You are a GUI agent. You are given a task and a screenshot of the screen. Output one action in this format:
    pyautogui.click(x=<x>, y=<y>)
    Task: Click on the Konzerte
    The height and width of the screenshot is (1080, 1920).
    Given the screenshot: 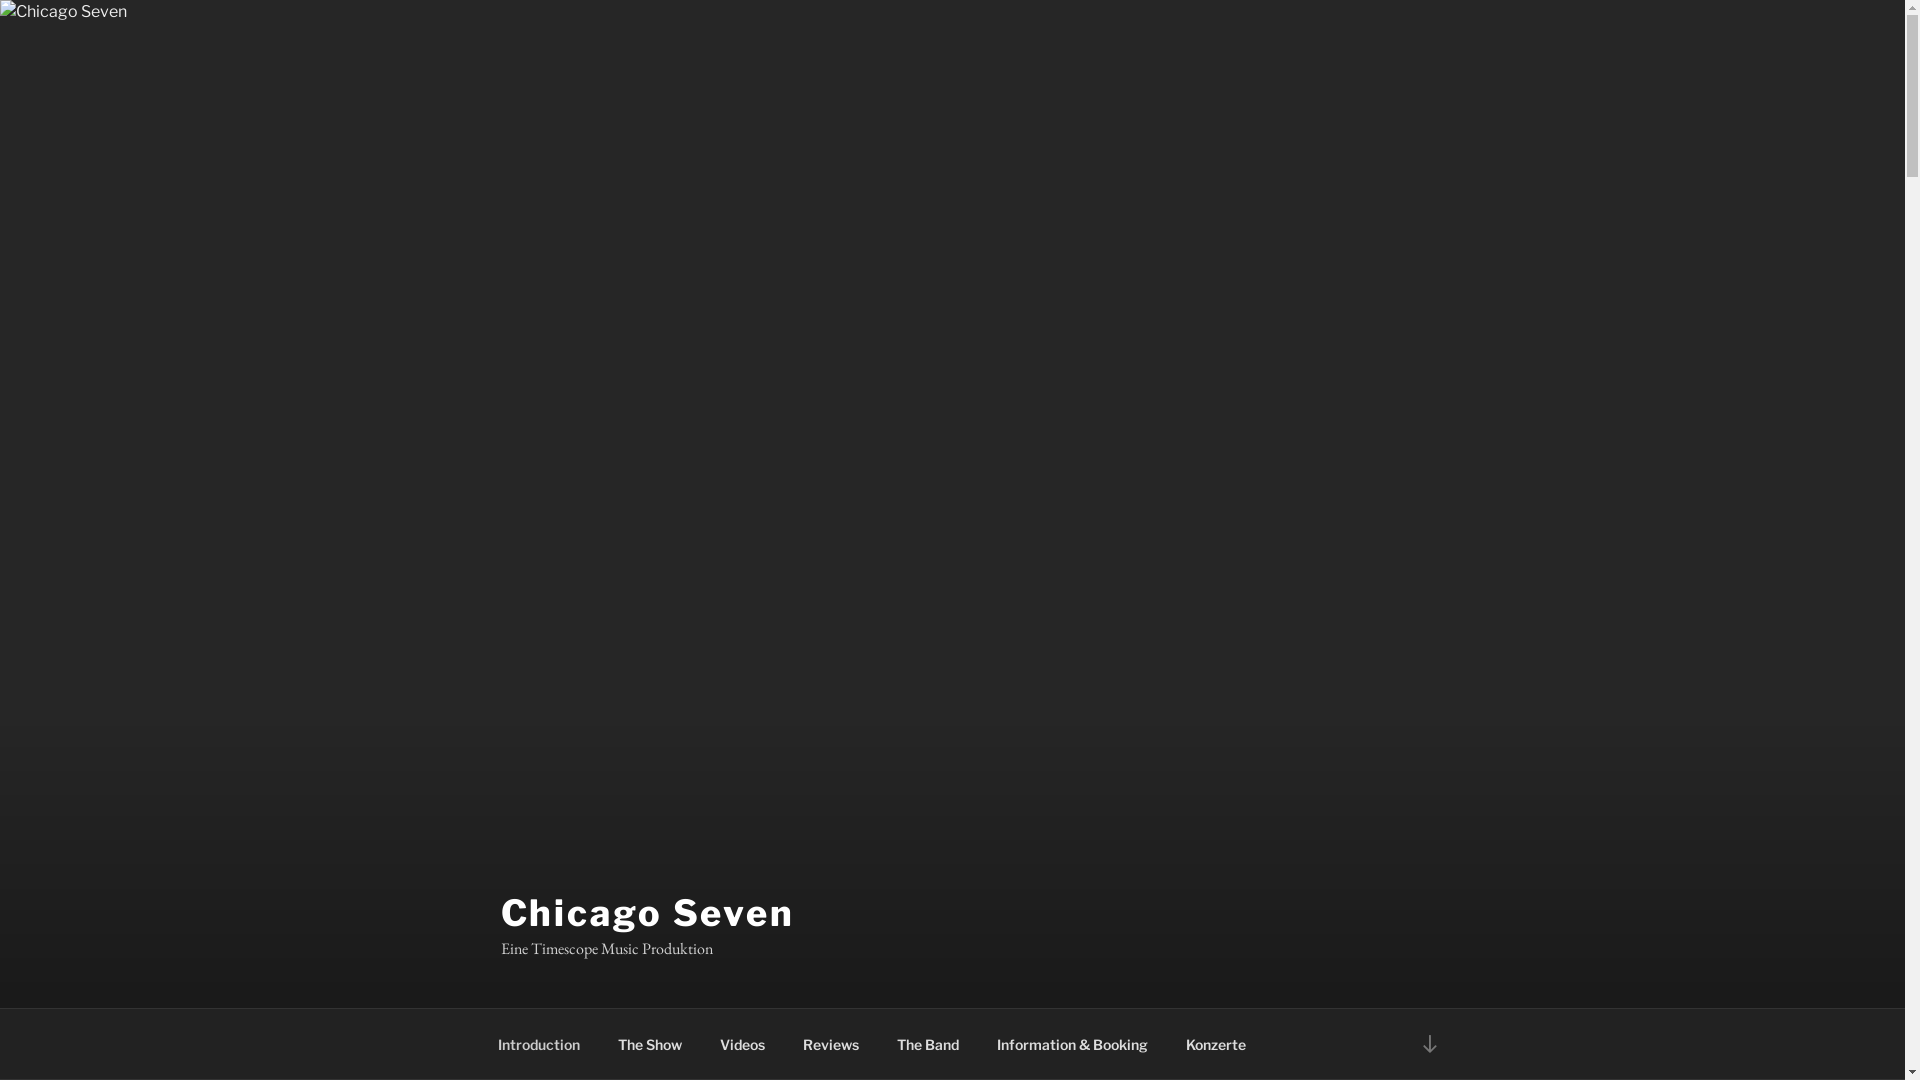 What is the action you would take?
    pyautogui.click(x=1216, y=1044)
    